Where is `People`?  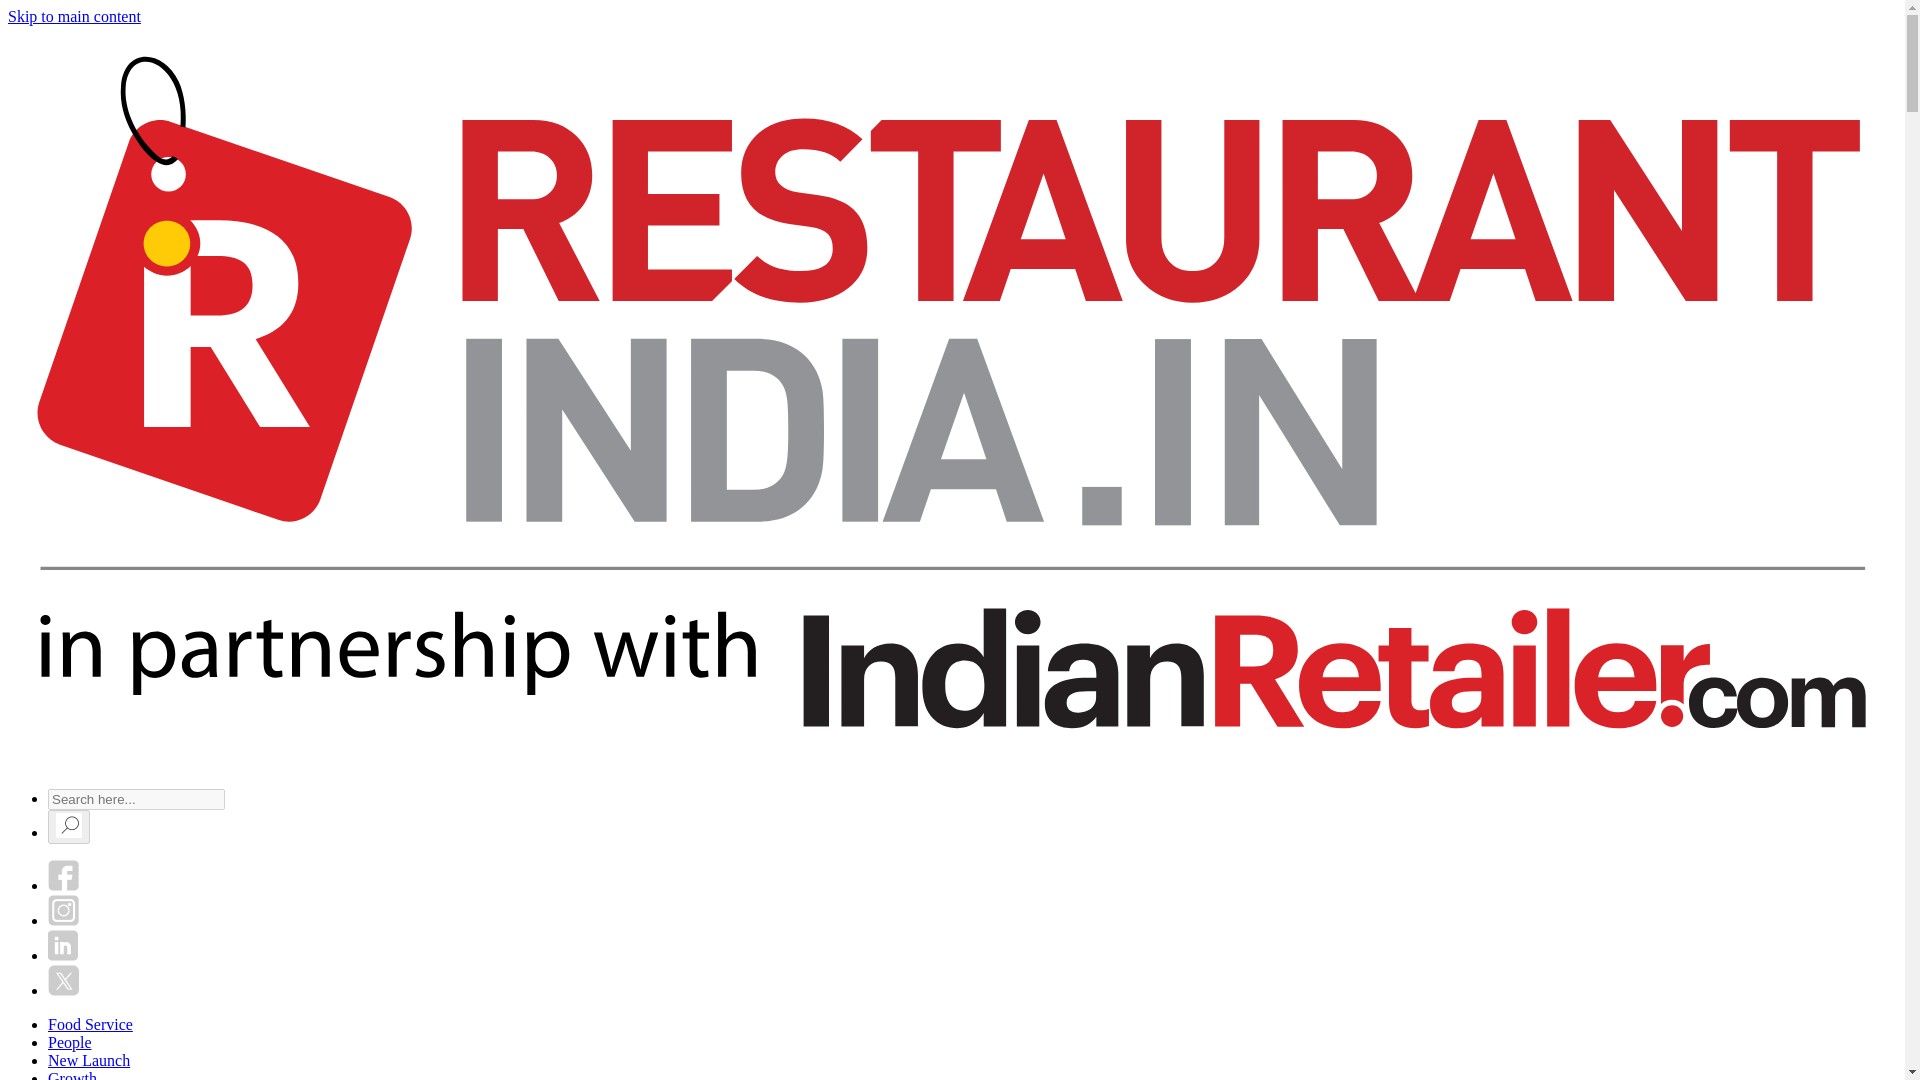
People is located at coordinates (70, 1042).